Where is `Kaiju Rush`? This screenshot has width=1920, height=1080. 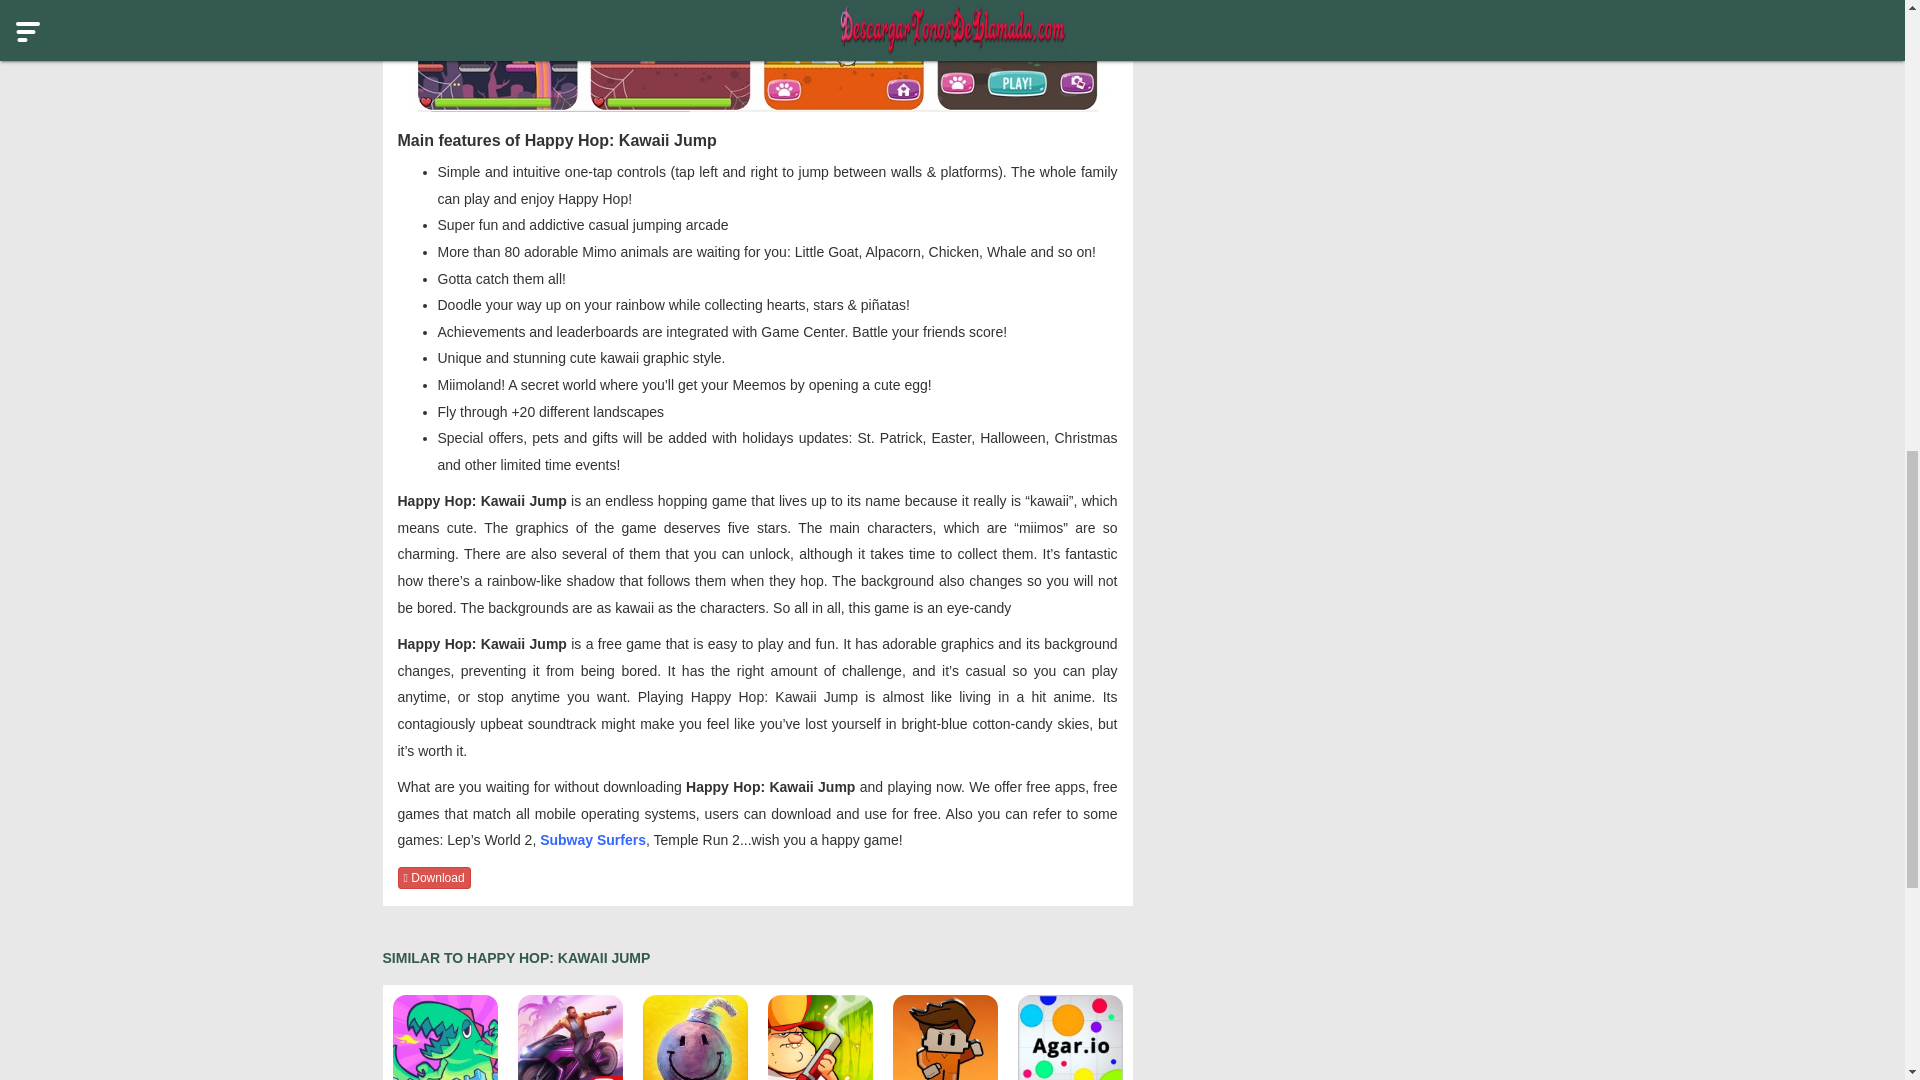
Kaiju Rush is located at coordinates (444, 1037).